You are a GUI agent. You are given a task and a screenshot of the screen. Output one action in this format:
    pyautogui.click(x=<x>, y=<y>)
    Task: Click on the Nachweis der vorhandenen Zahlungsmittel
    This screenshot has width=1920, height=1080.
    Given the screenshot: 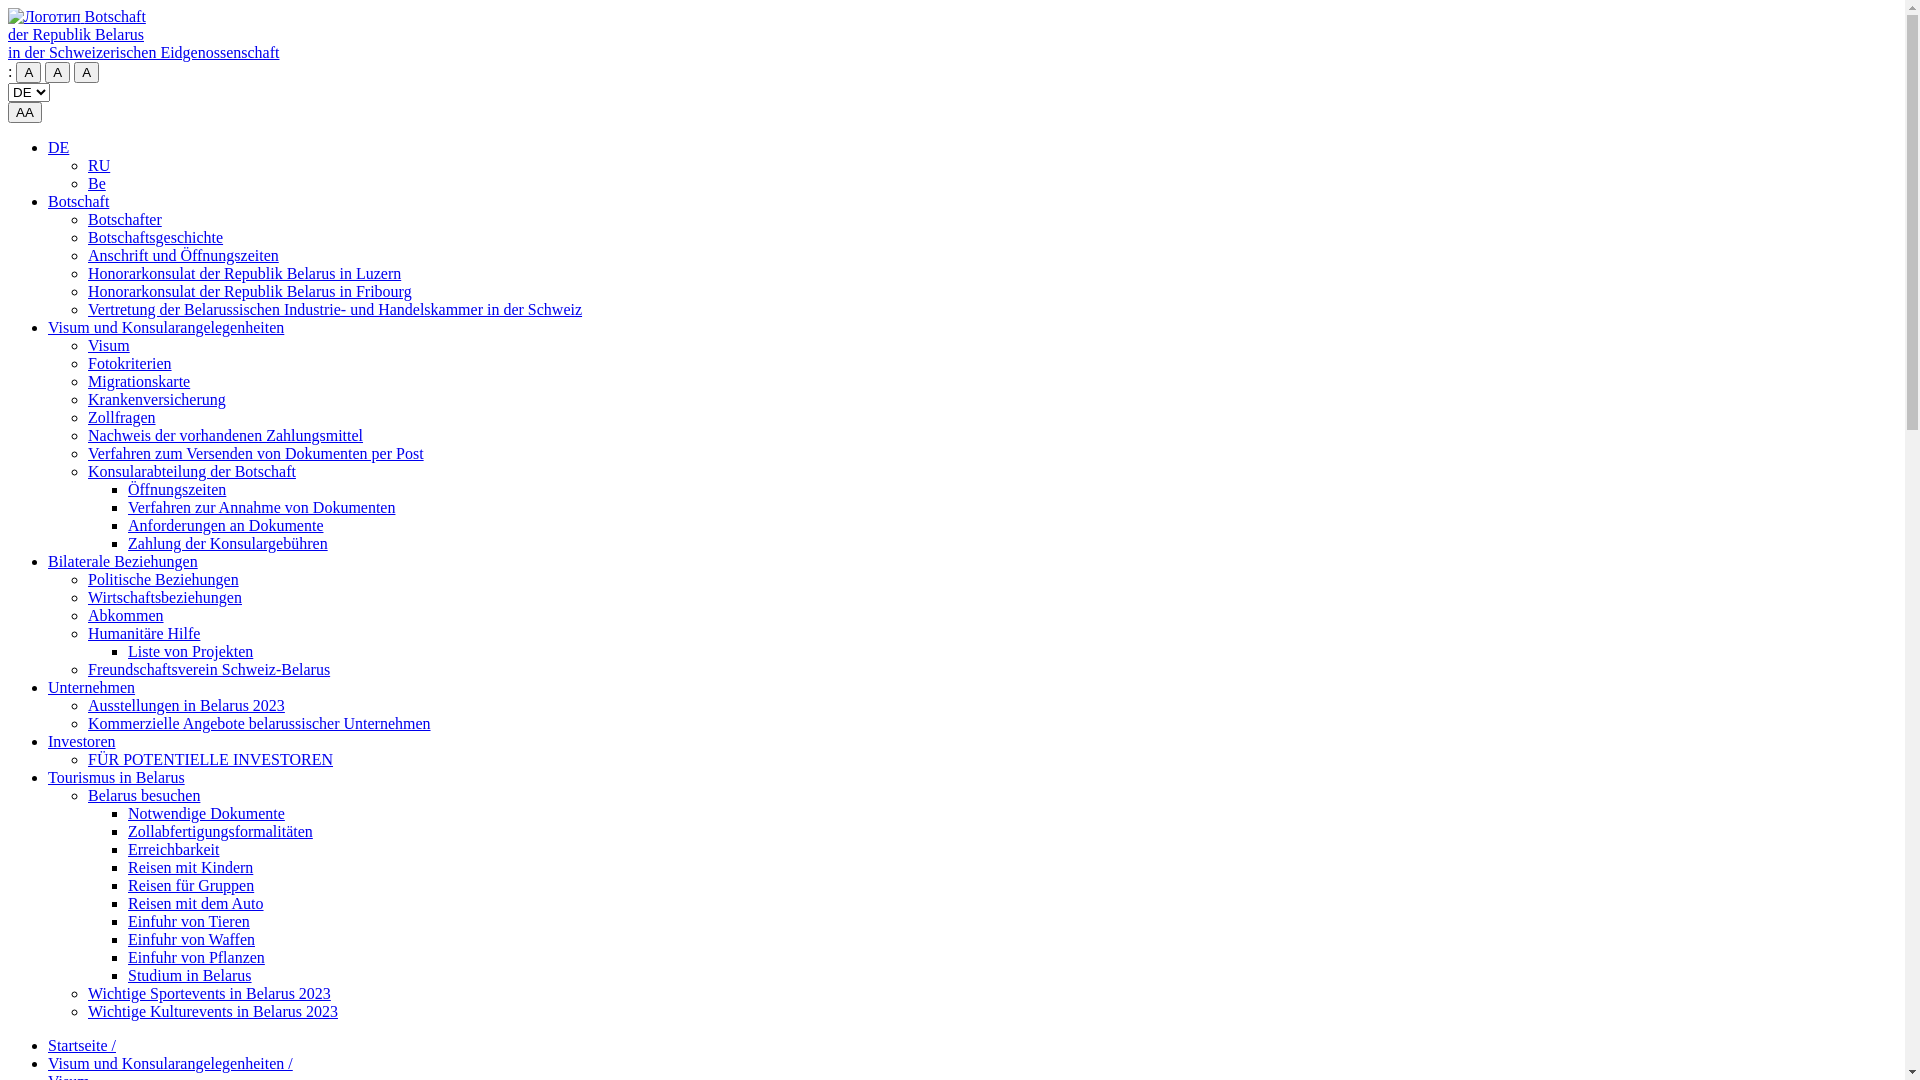 What is the action you would take?
    pyautogui.click(x=226, y=436)
    